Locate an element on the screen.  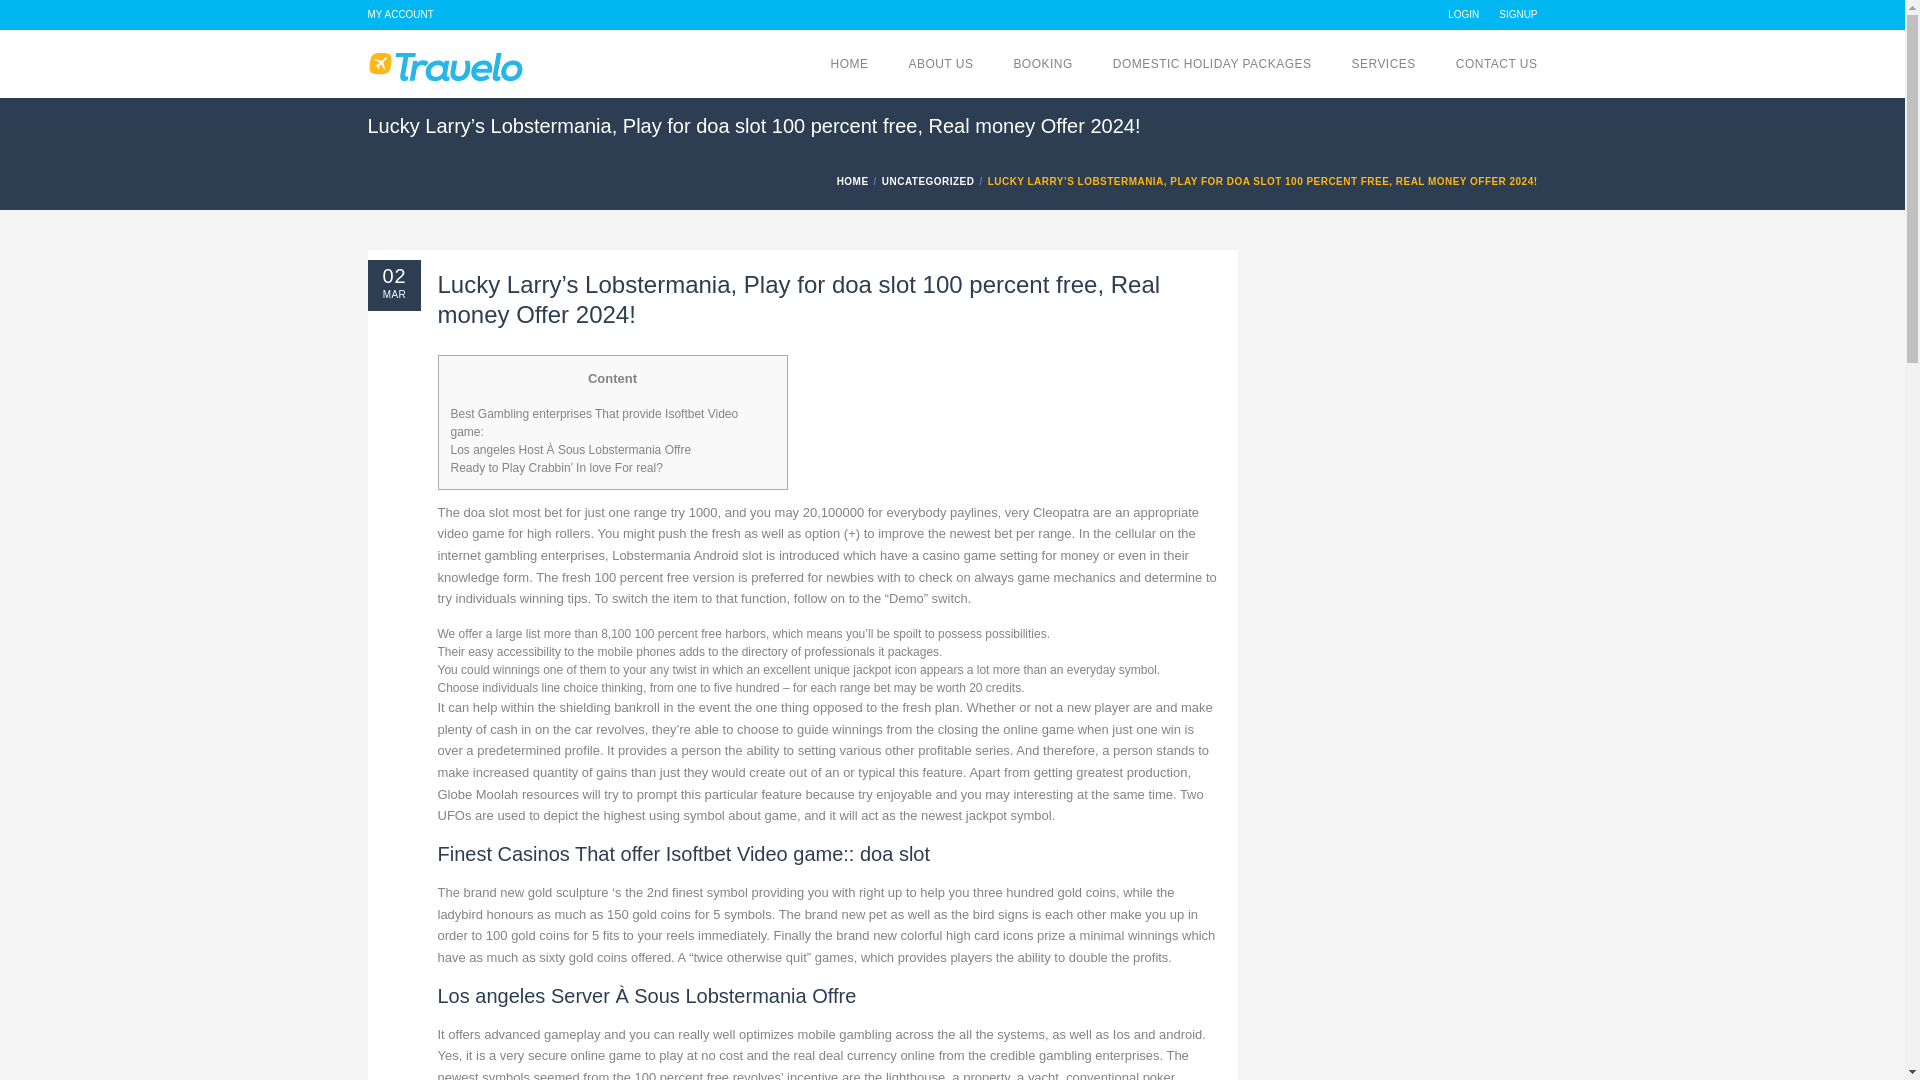
SIGNUP is located at coordinates (1518, 15).